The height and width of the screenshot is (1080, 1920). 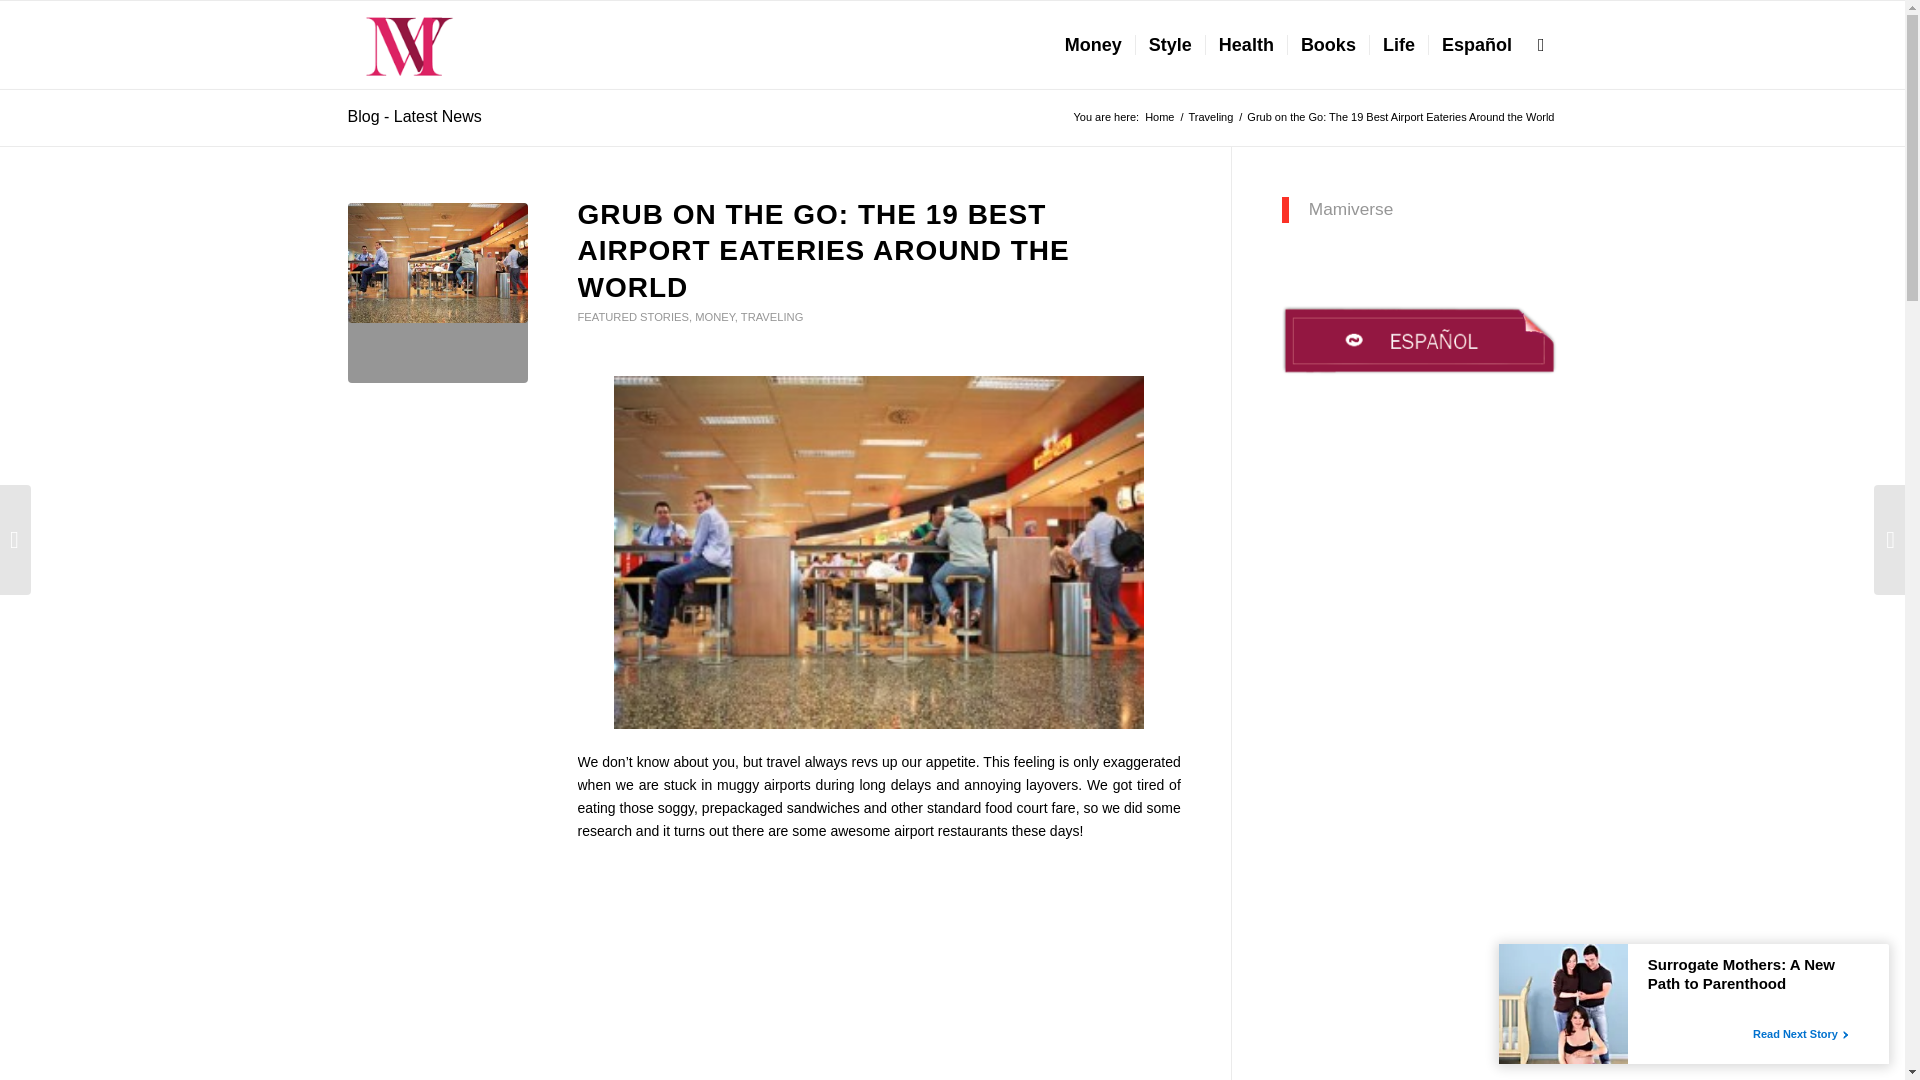 I want to click on Books, so click(x=1327, y=44).